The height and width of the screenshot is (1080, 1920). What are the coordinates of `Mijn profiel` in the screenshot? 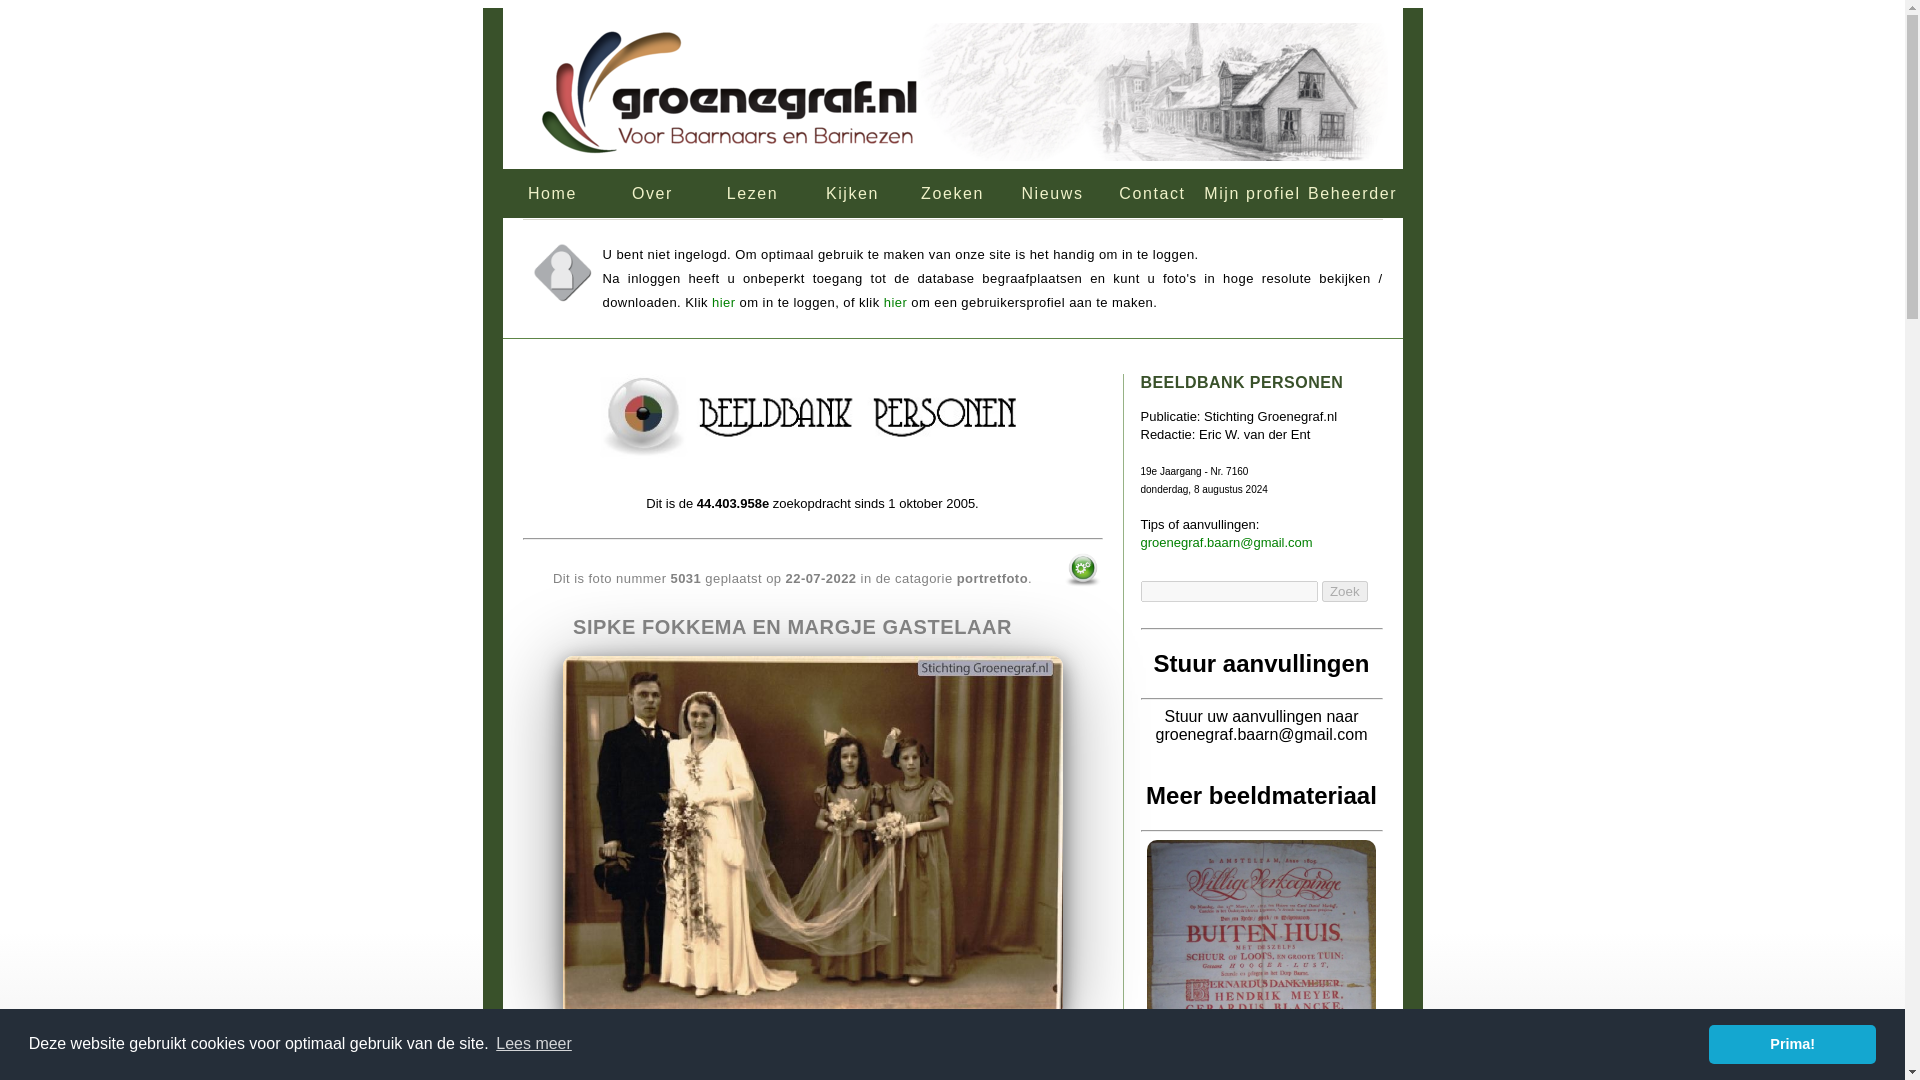 It's located at (1251, 193).